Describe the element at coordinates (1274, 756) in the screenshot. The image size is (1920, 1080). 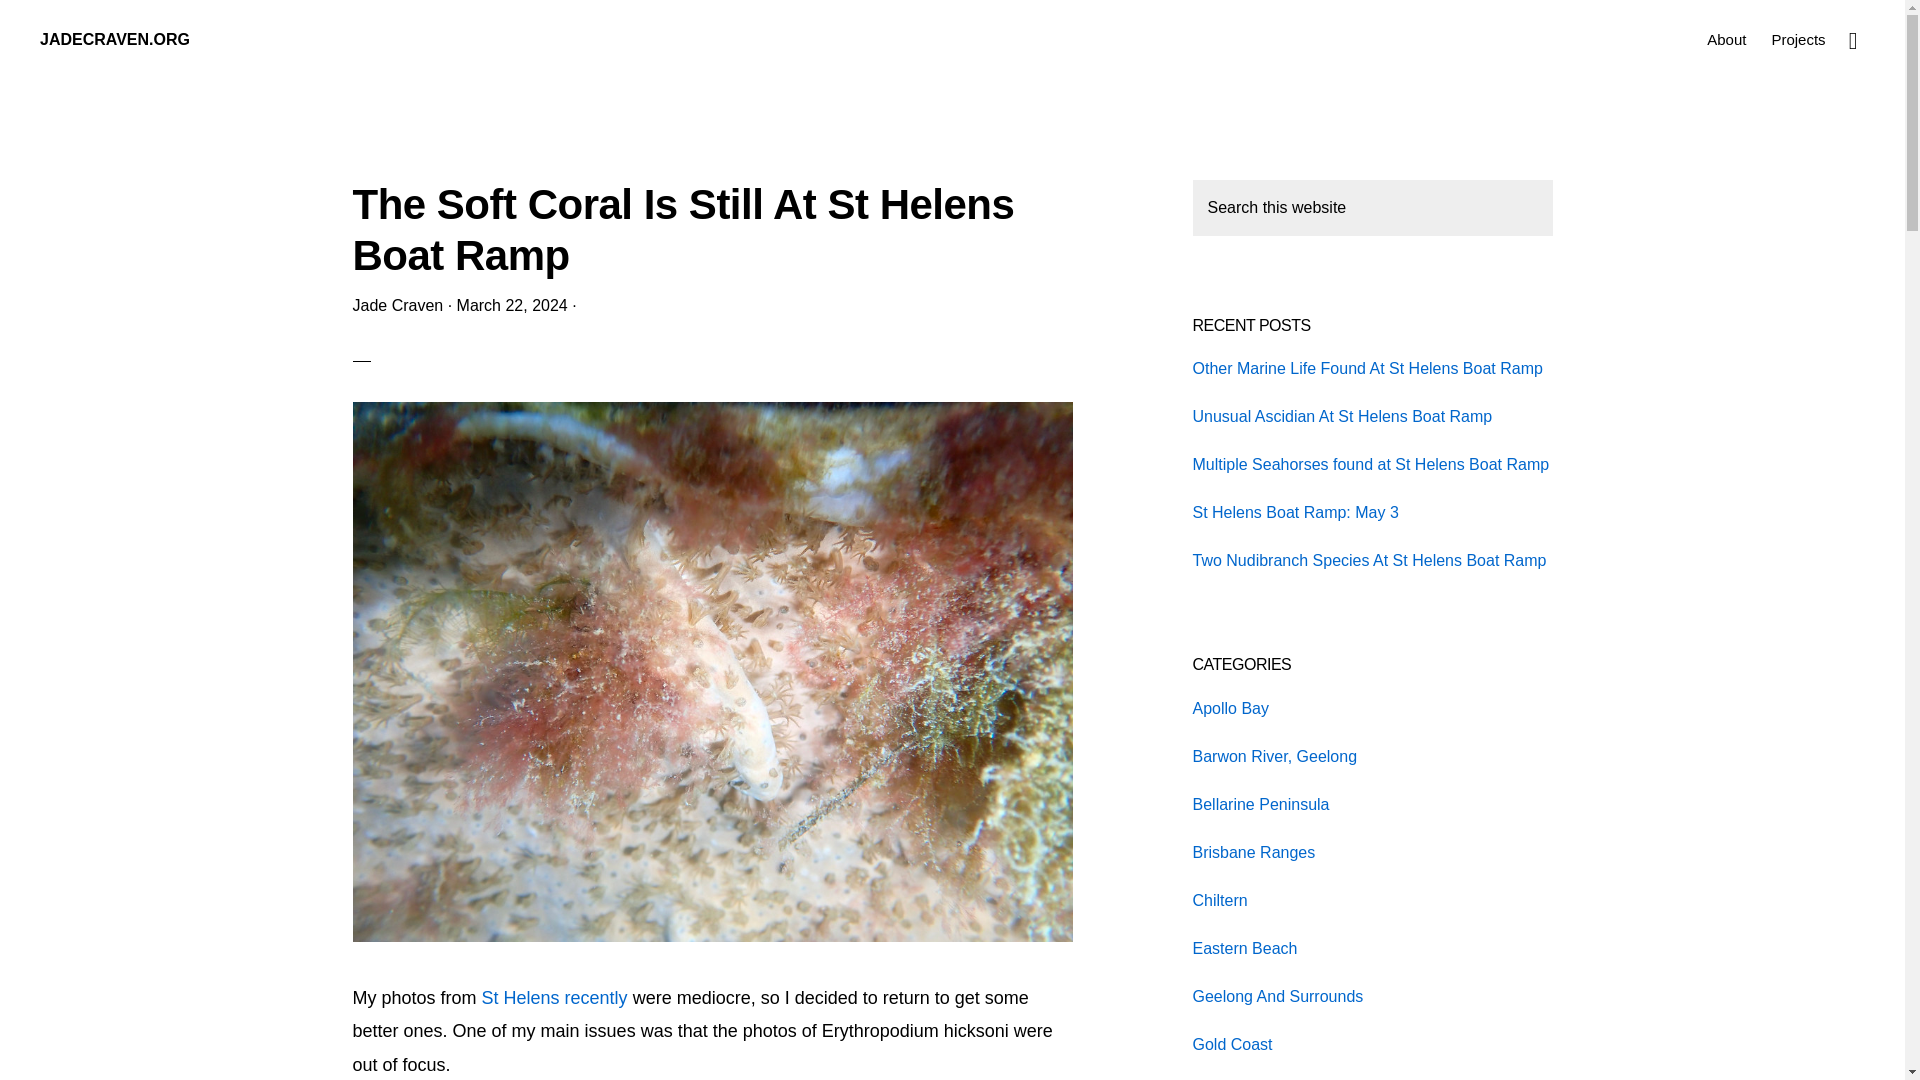
I see `Barwon River, Geelong` at that location.